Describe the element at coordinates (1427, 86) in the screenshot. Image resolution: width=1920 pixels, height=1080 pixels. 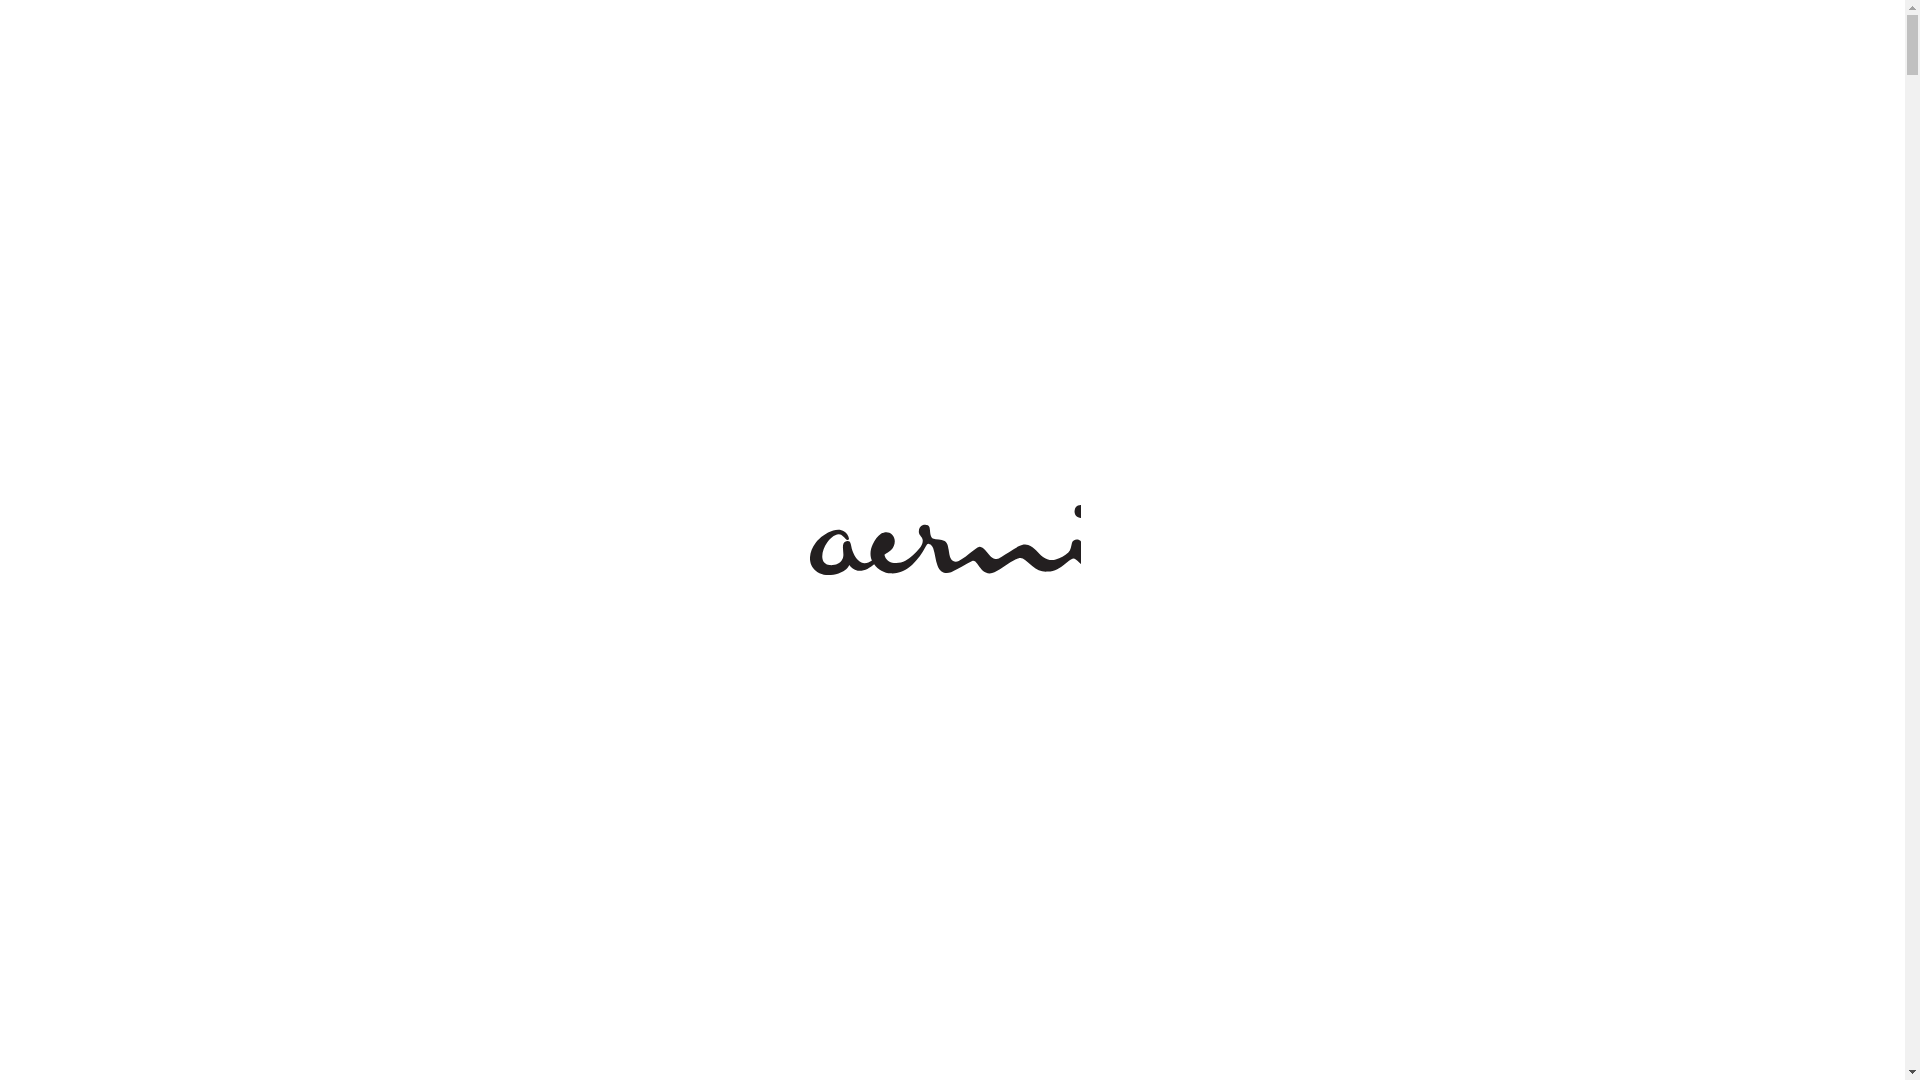
I see `KLEID` at that location.